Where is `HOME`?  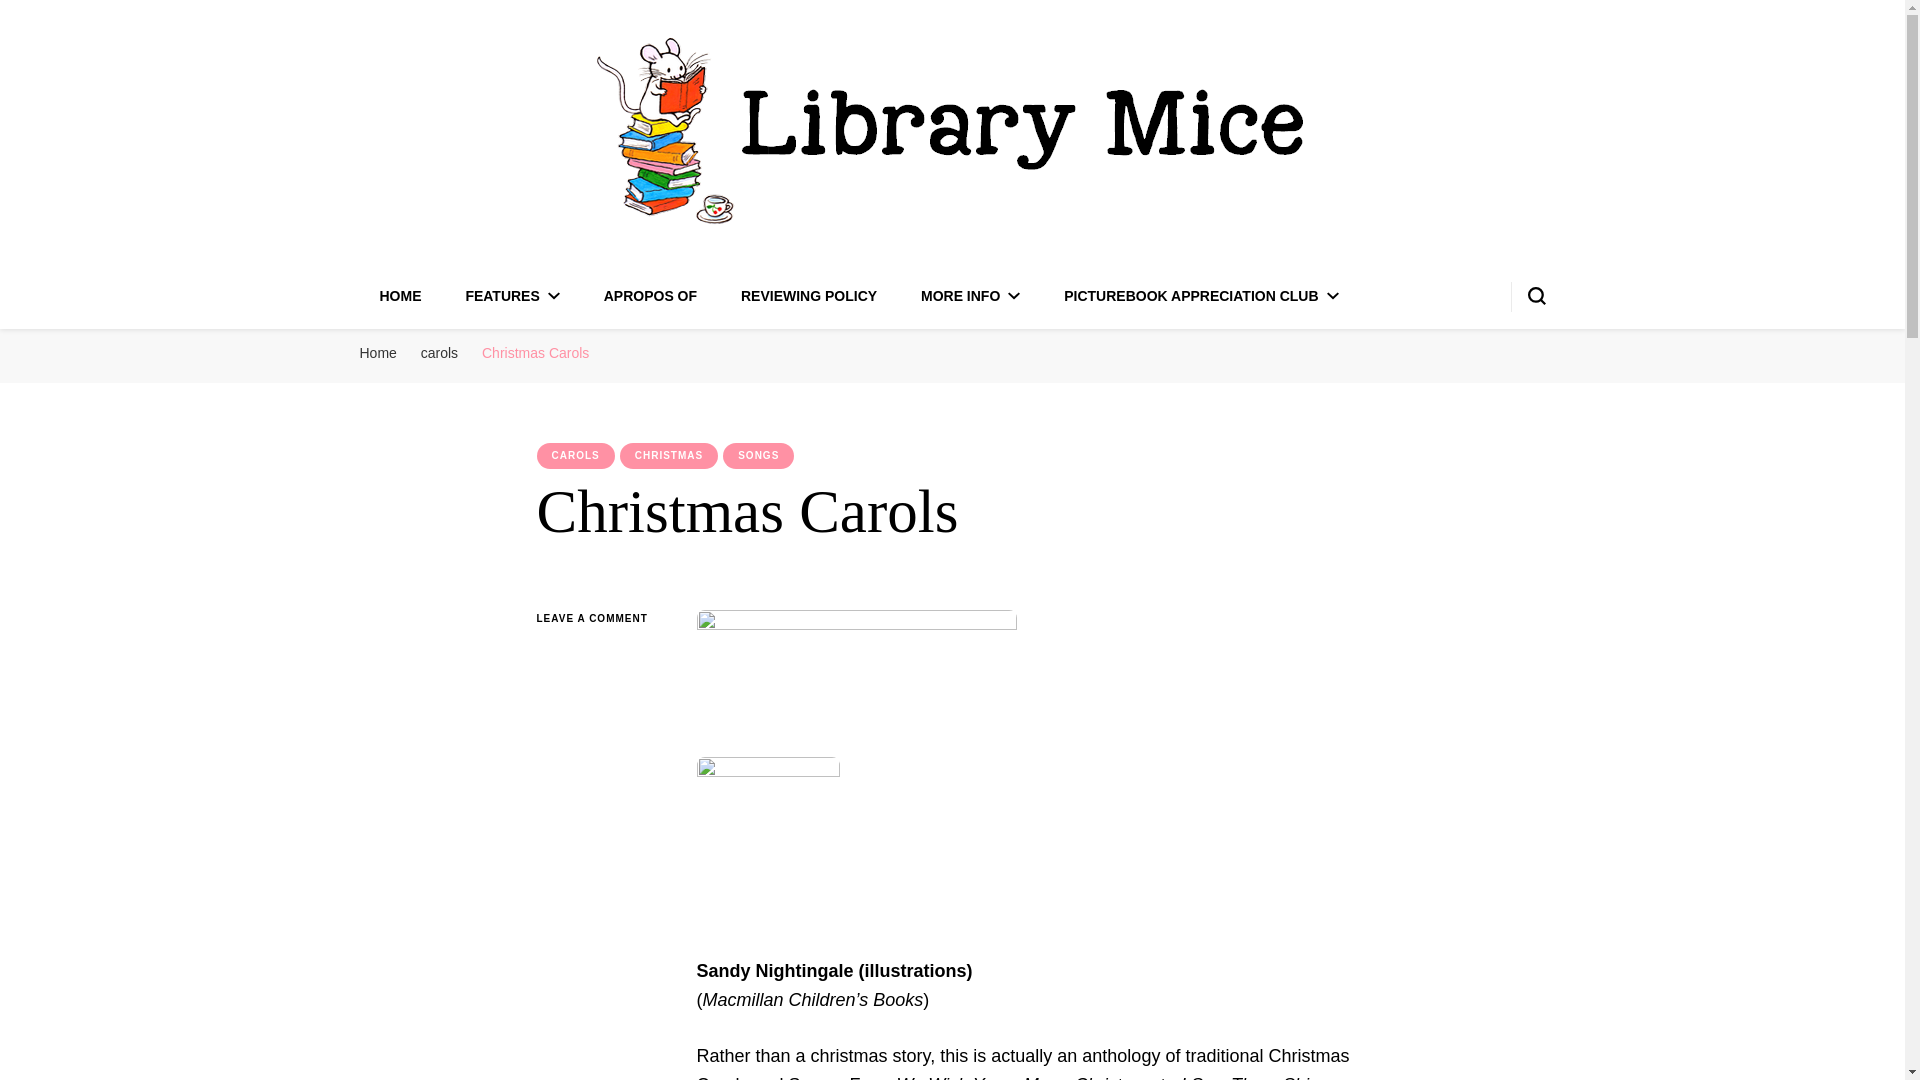 HOME is located at coordinates (401, 296).